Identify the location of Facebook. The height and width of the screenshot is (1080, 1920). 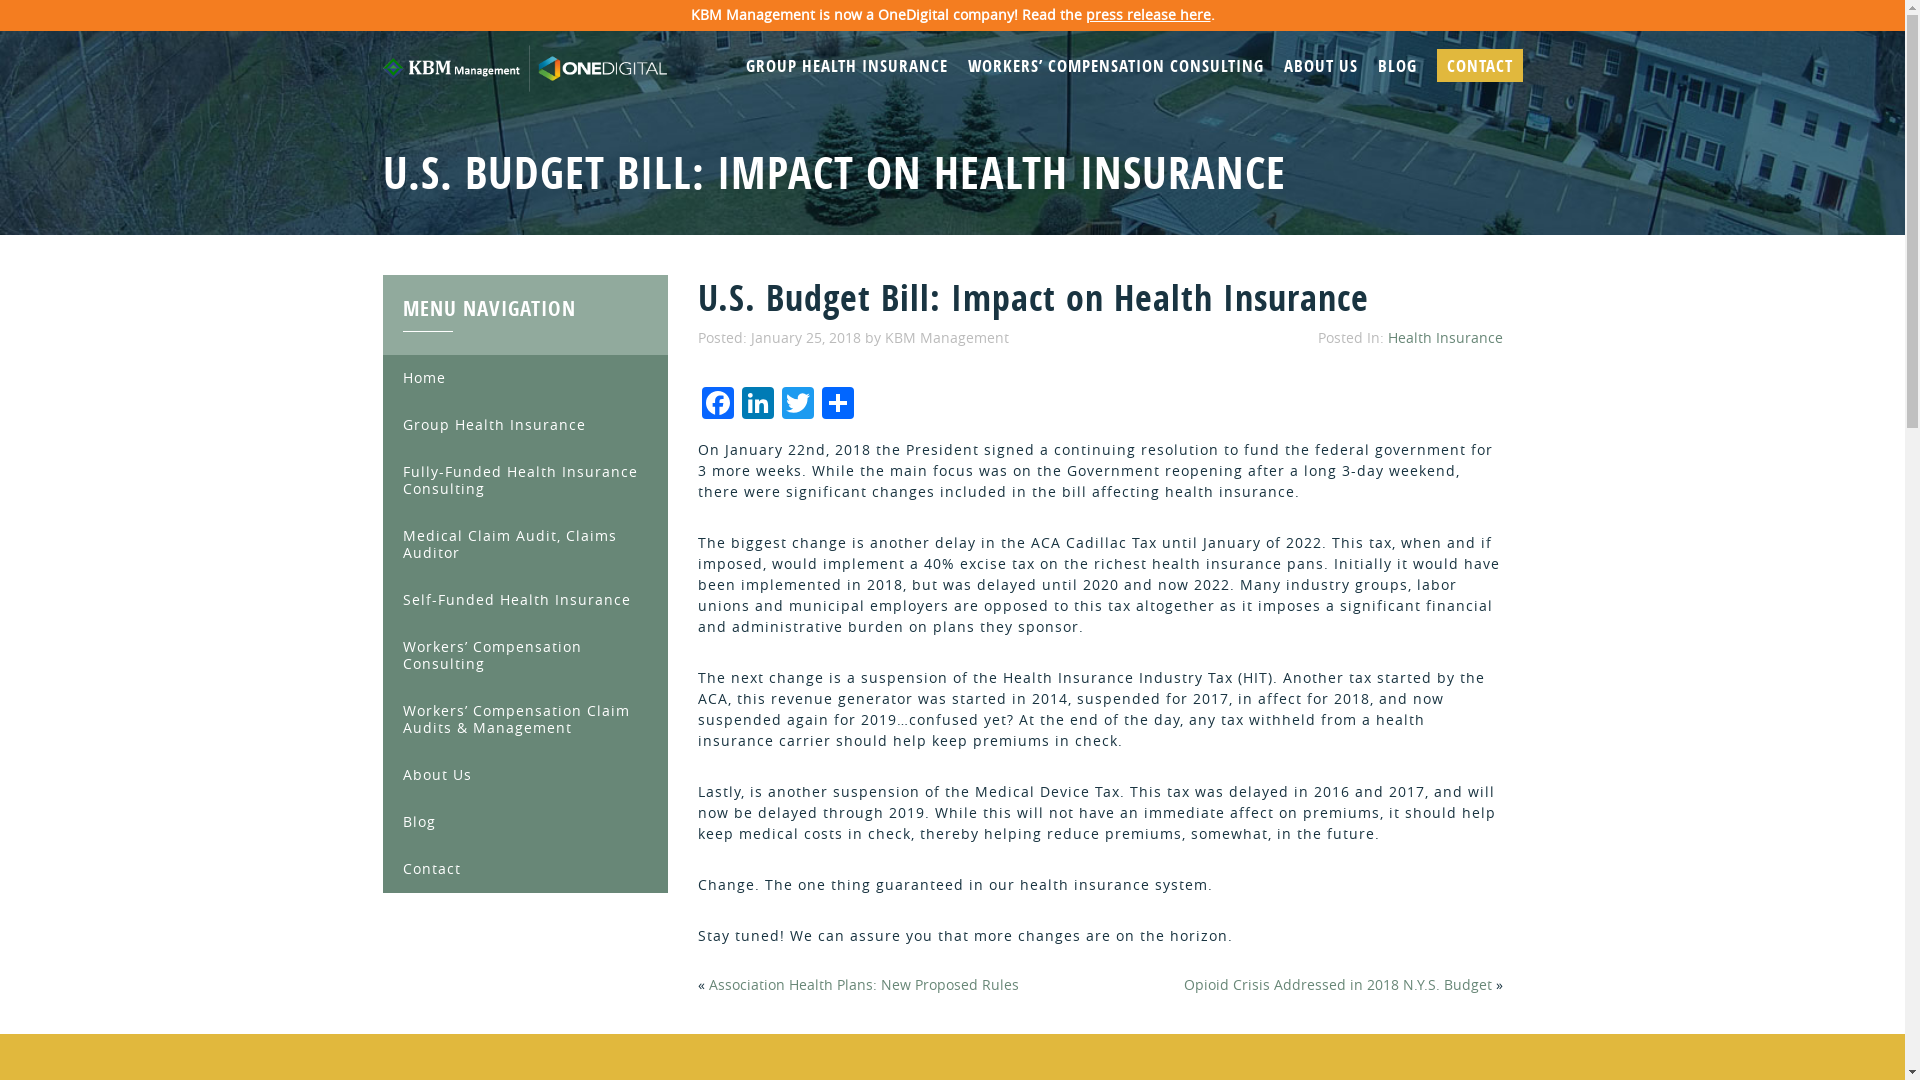
(718, 405).